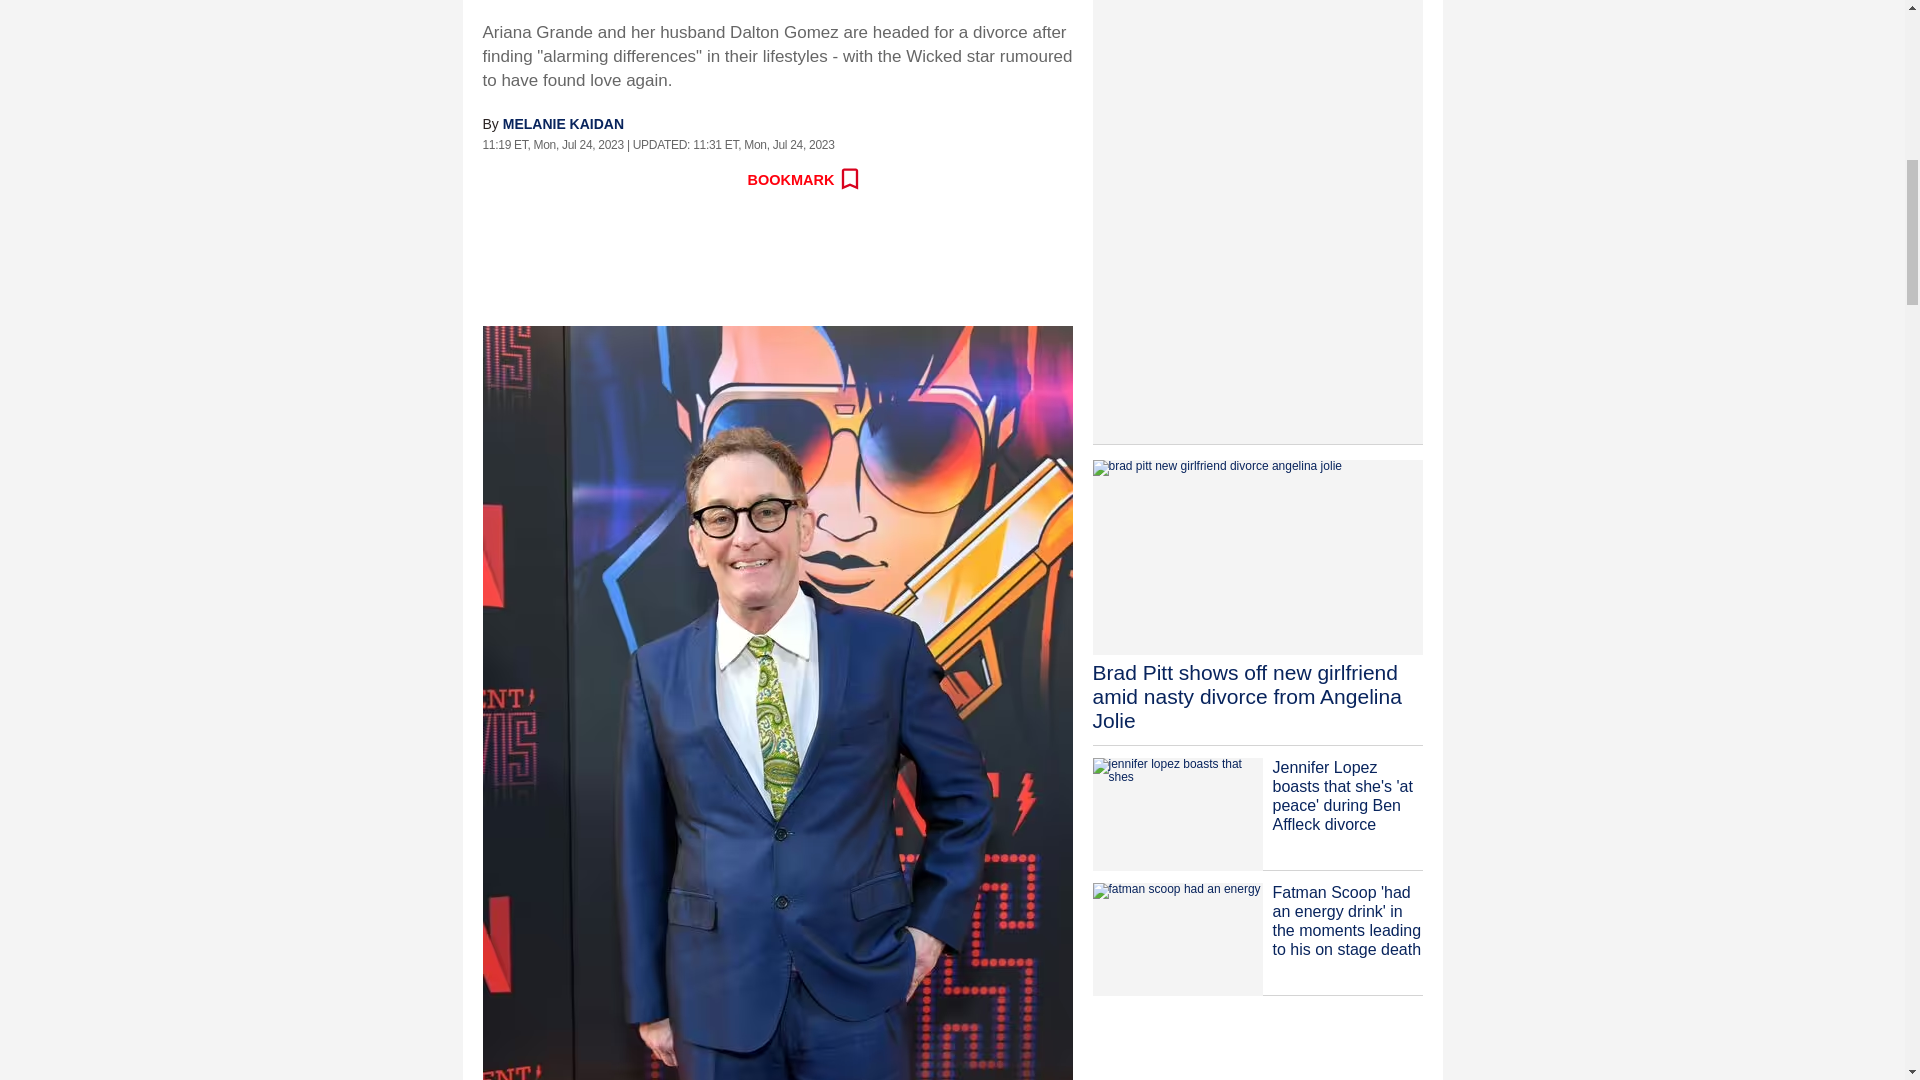 The image size is (1920, 1080). What do you see at coordinates (543, 180) in the screenshot?
I see `Share on Twitter` at bounding box center [543, 180].